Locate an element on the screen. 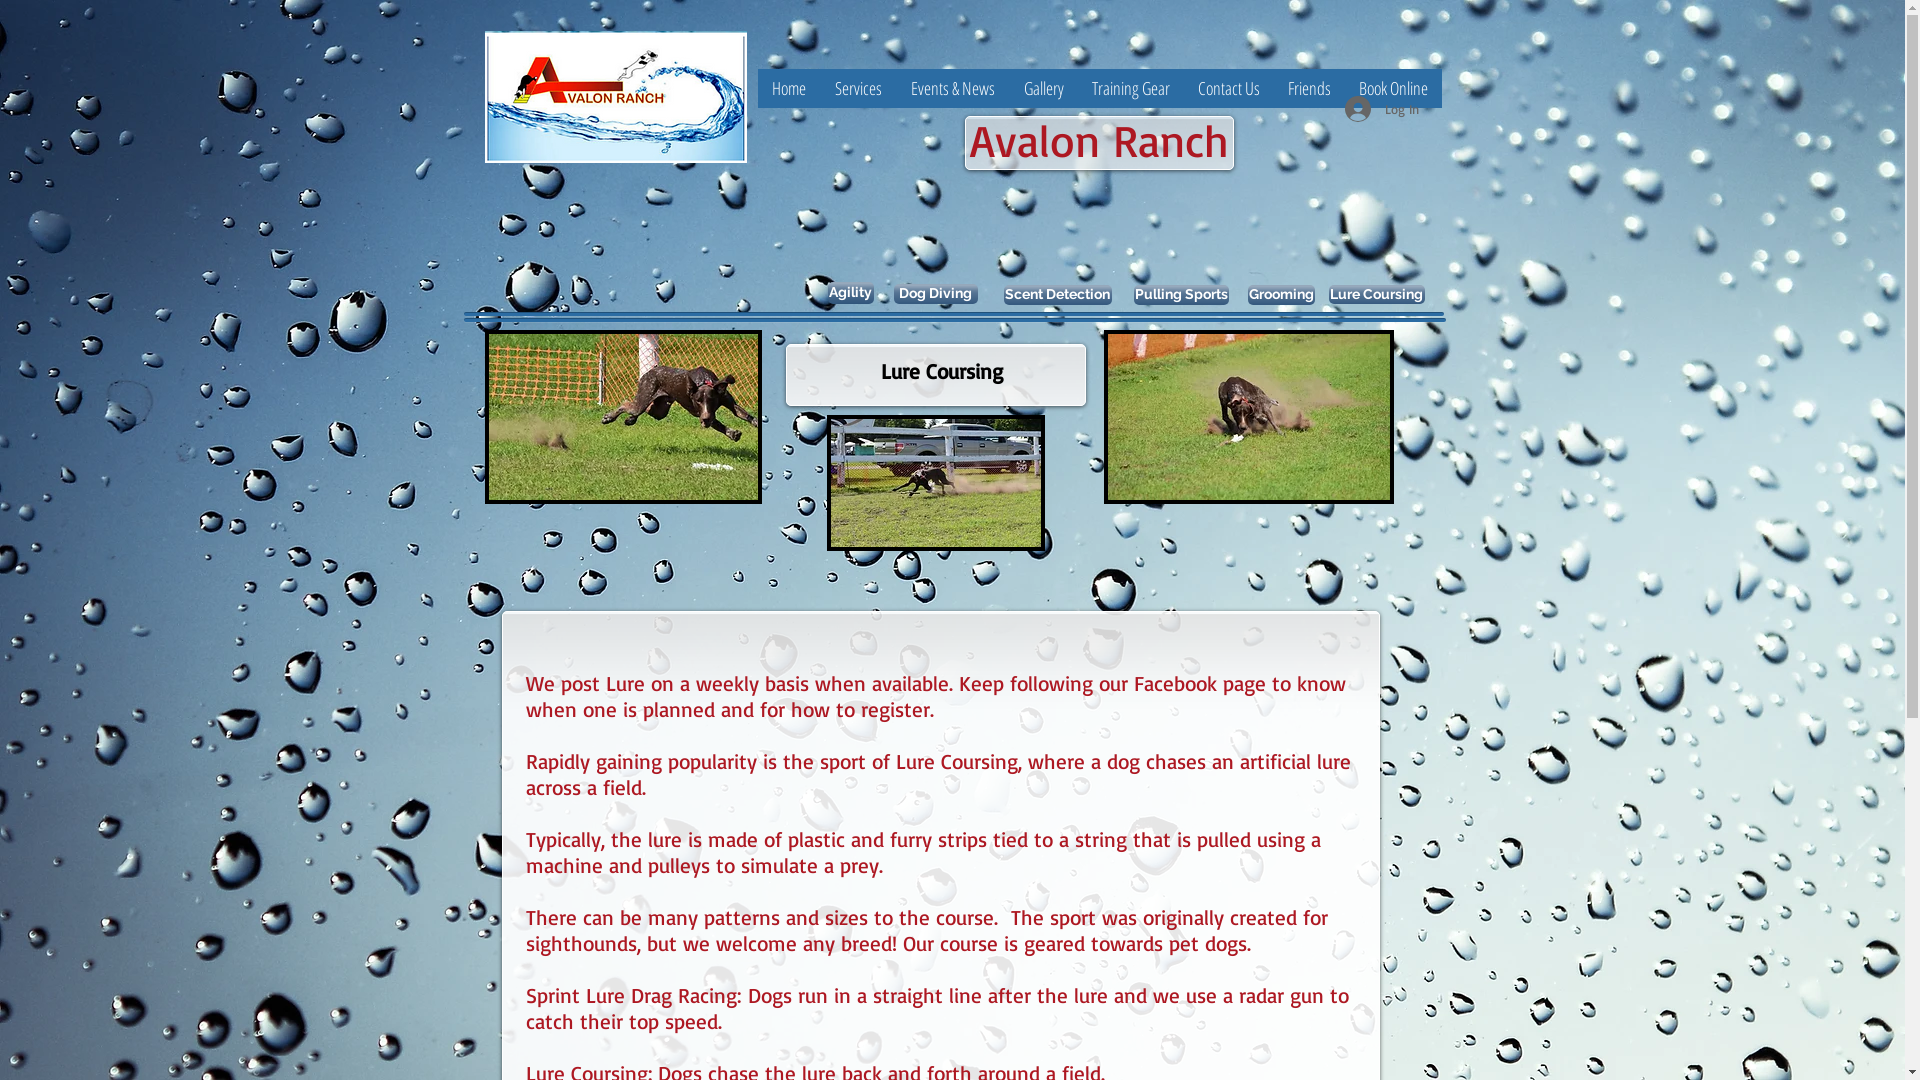  Events & News is located at coordinates (952, 88).